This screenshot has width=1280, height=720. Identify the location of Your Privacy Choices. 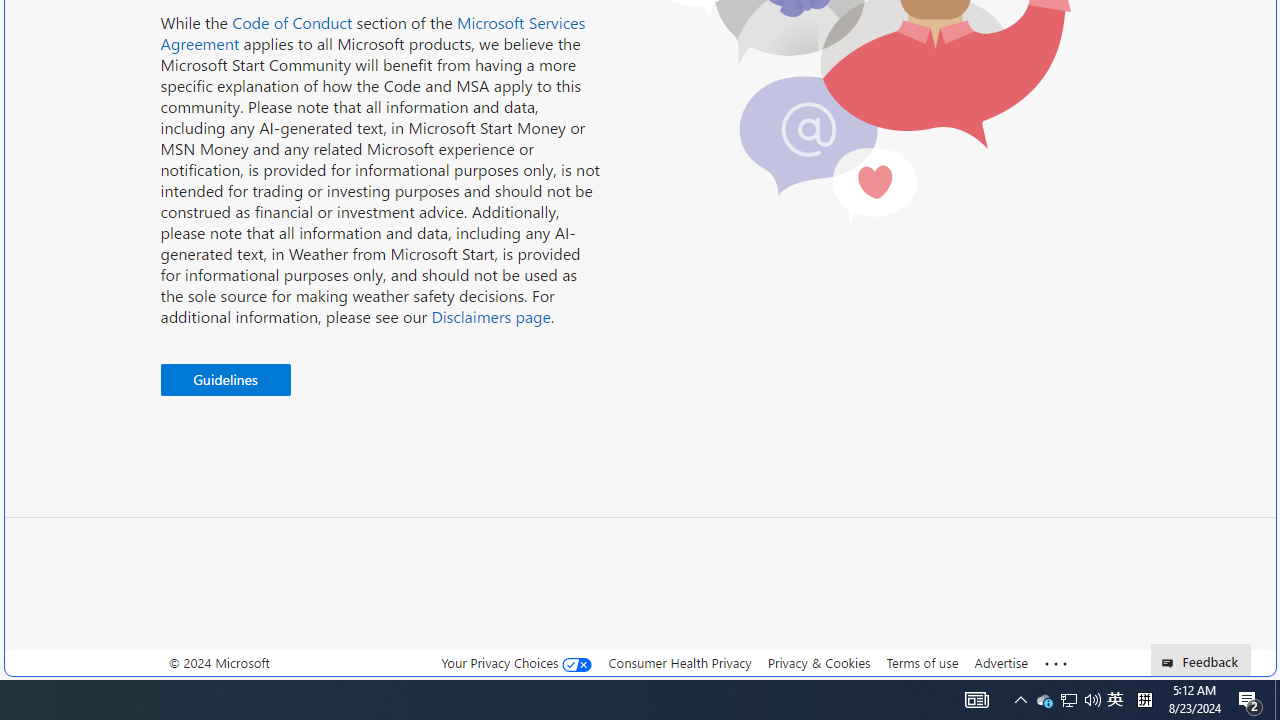
(516, 662).